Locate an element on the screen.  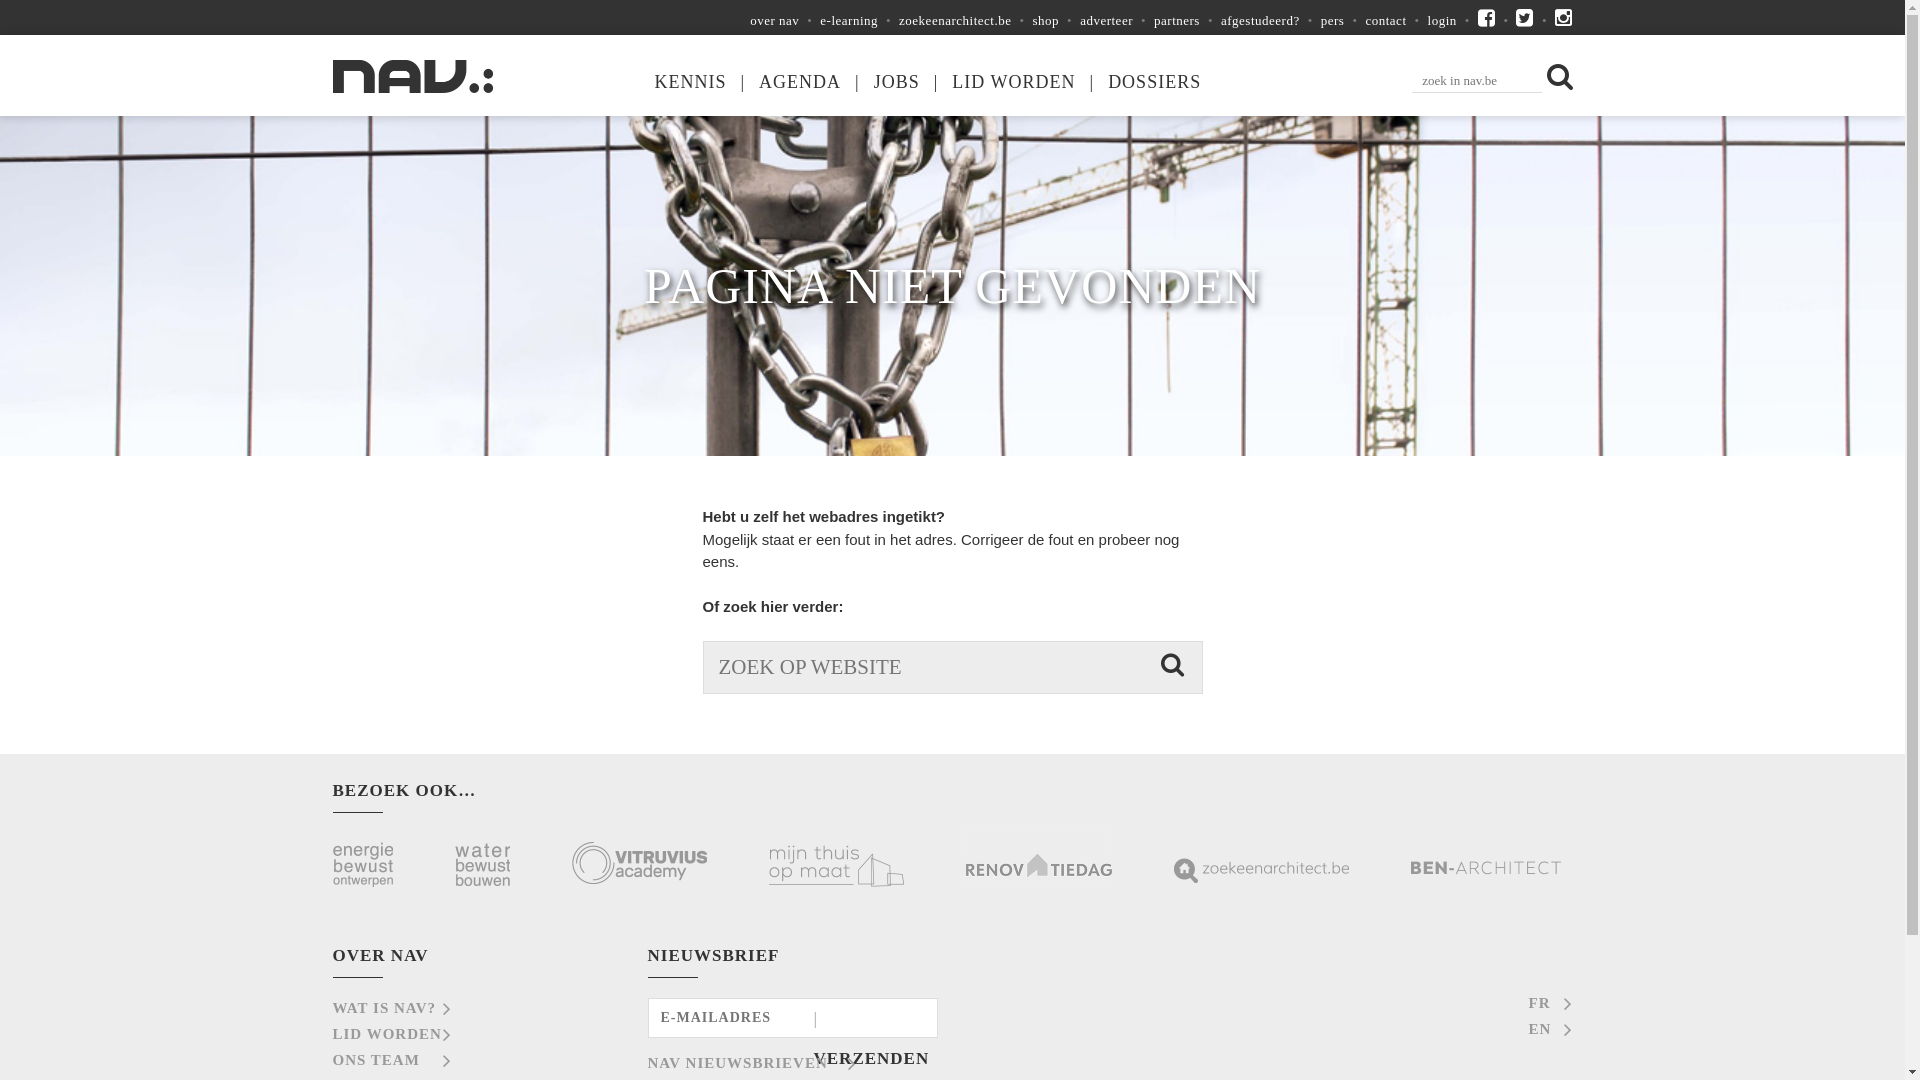
NAV NIEUWSBRIEVEN is located at coordinates (752, 1062).